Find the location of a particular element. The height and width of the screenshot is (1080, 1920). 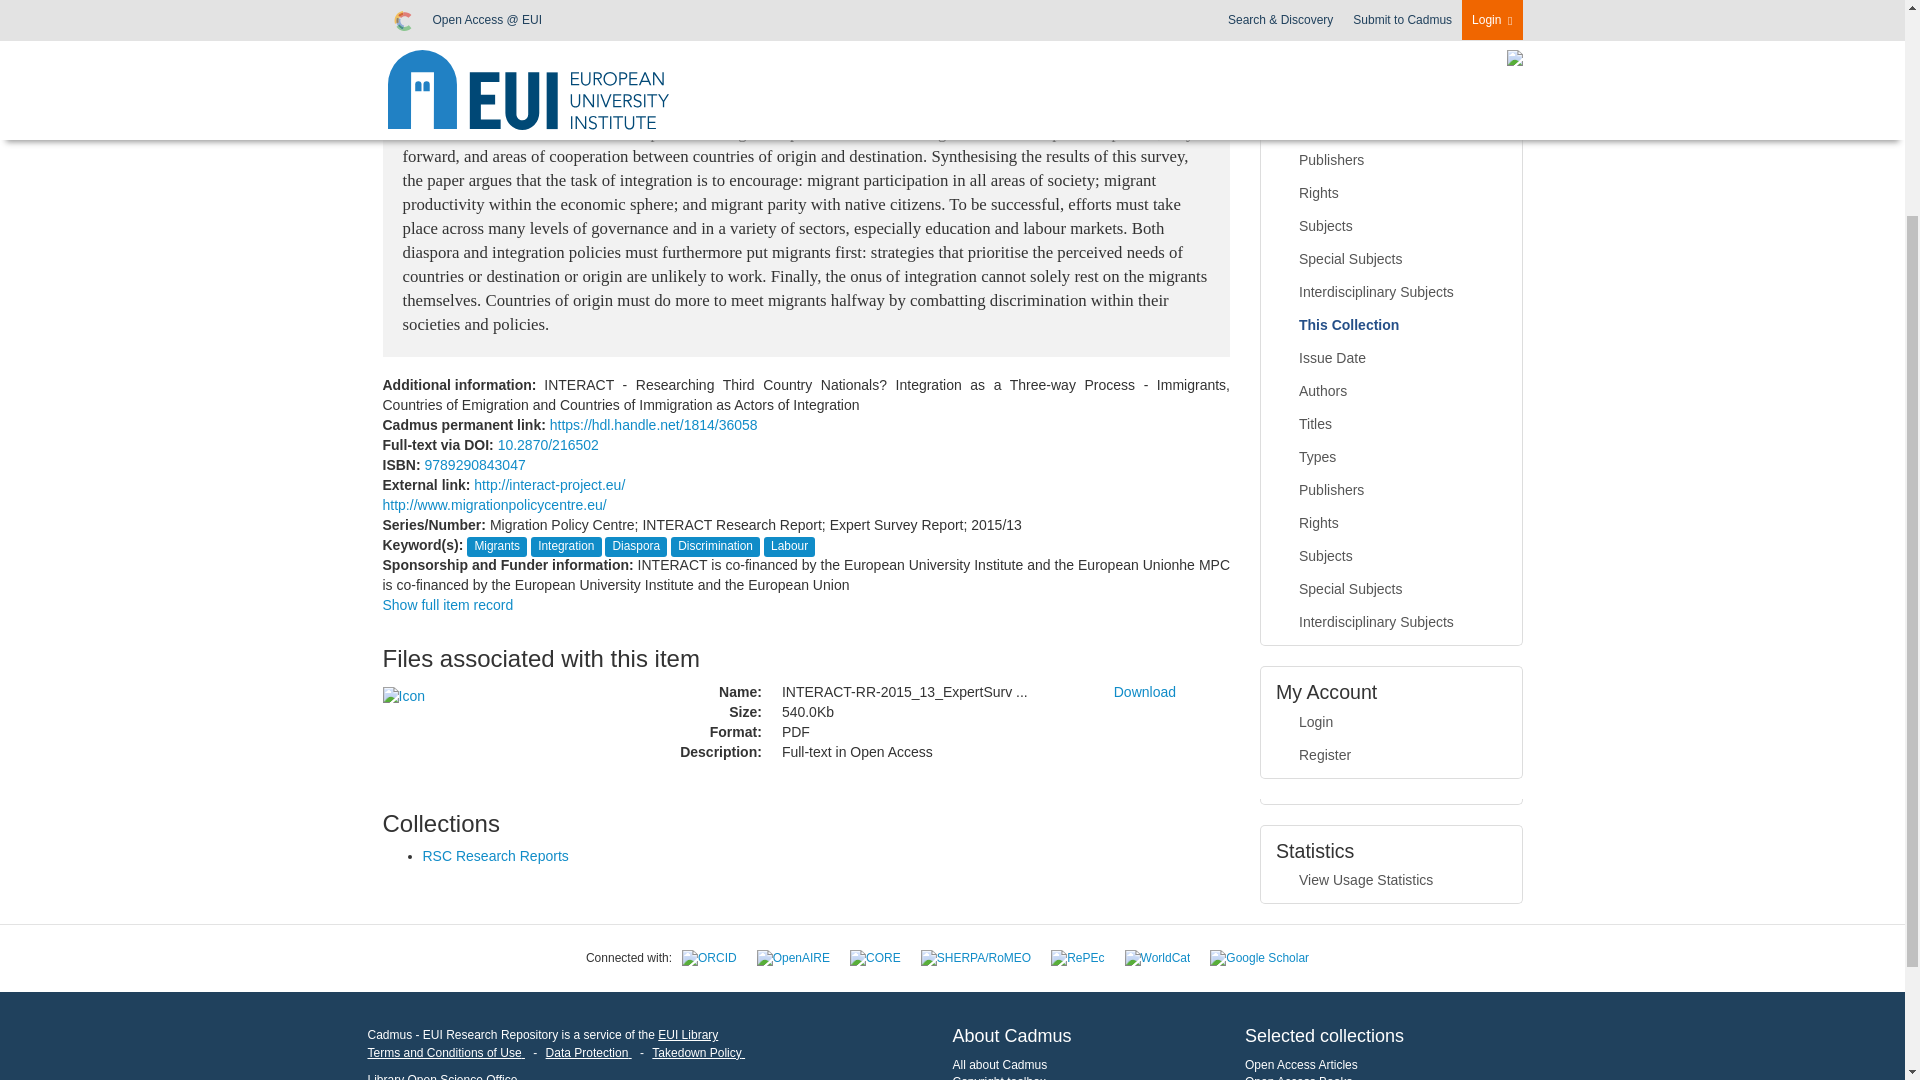

Integration is located at coordinates (565, 545).